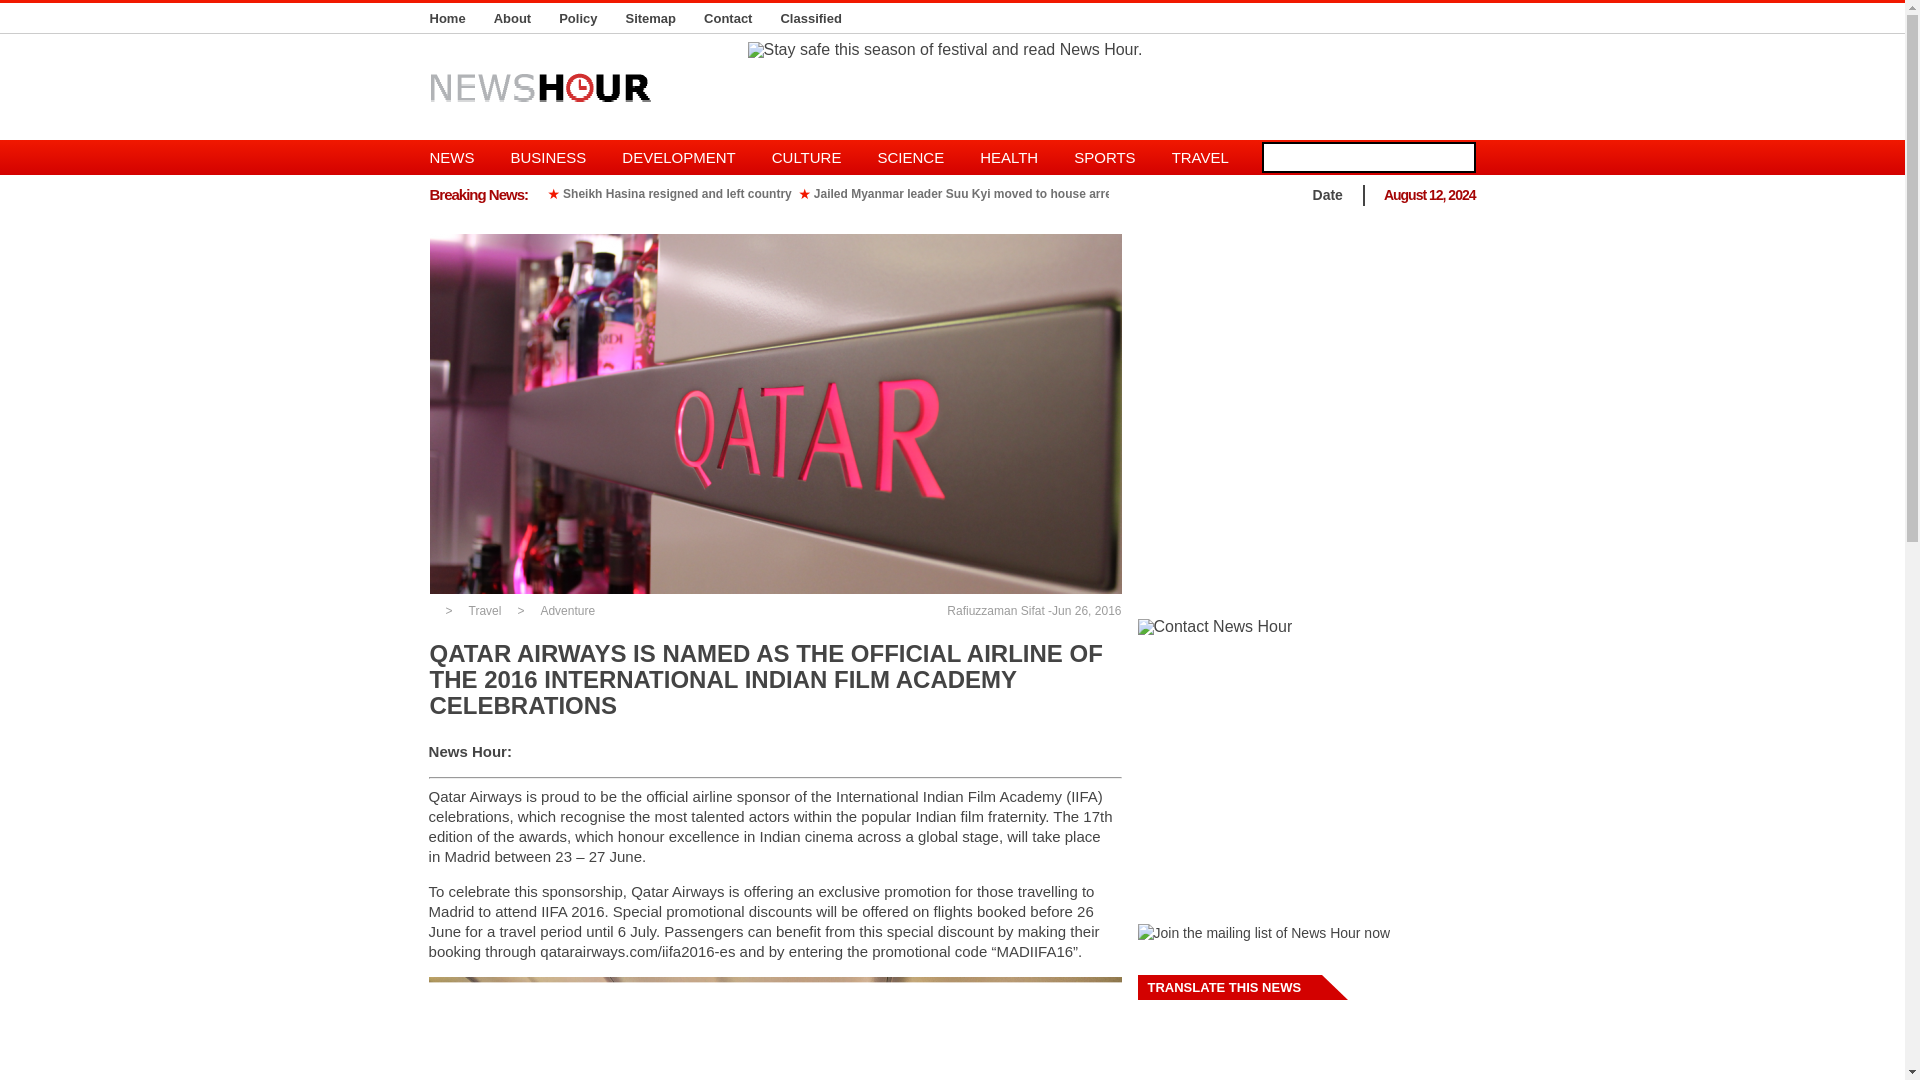 This screenshot has height=1080, width=1920. I want to click on Home, so click(448, 18).